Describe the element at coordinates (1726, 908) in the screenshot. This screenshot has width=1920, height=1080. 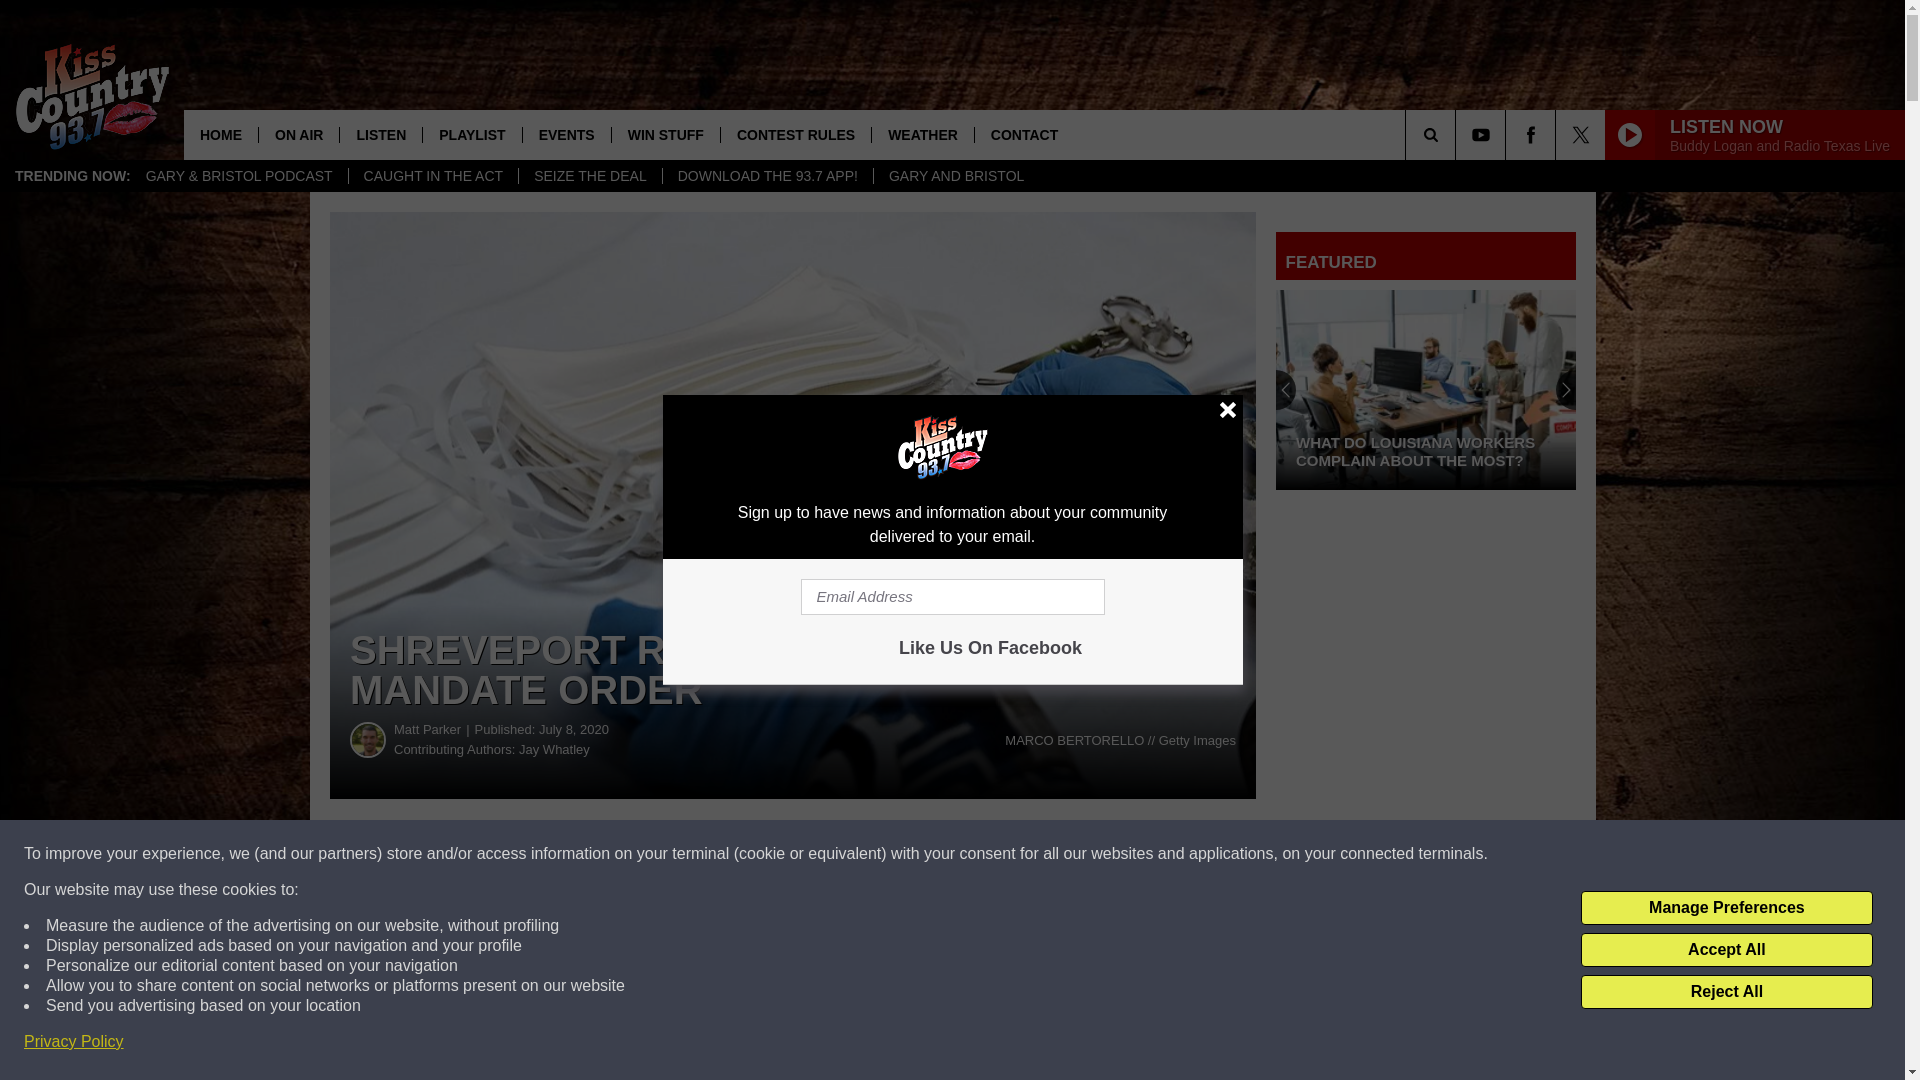
I see `Manage Preferences` at that location.